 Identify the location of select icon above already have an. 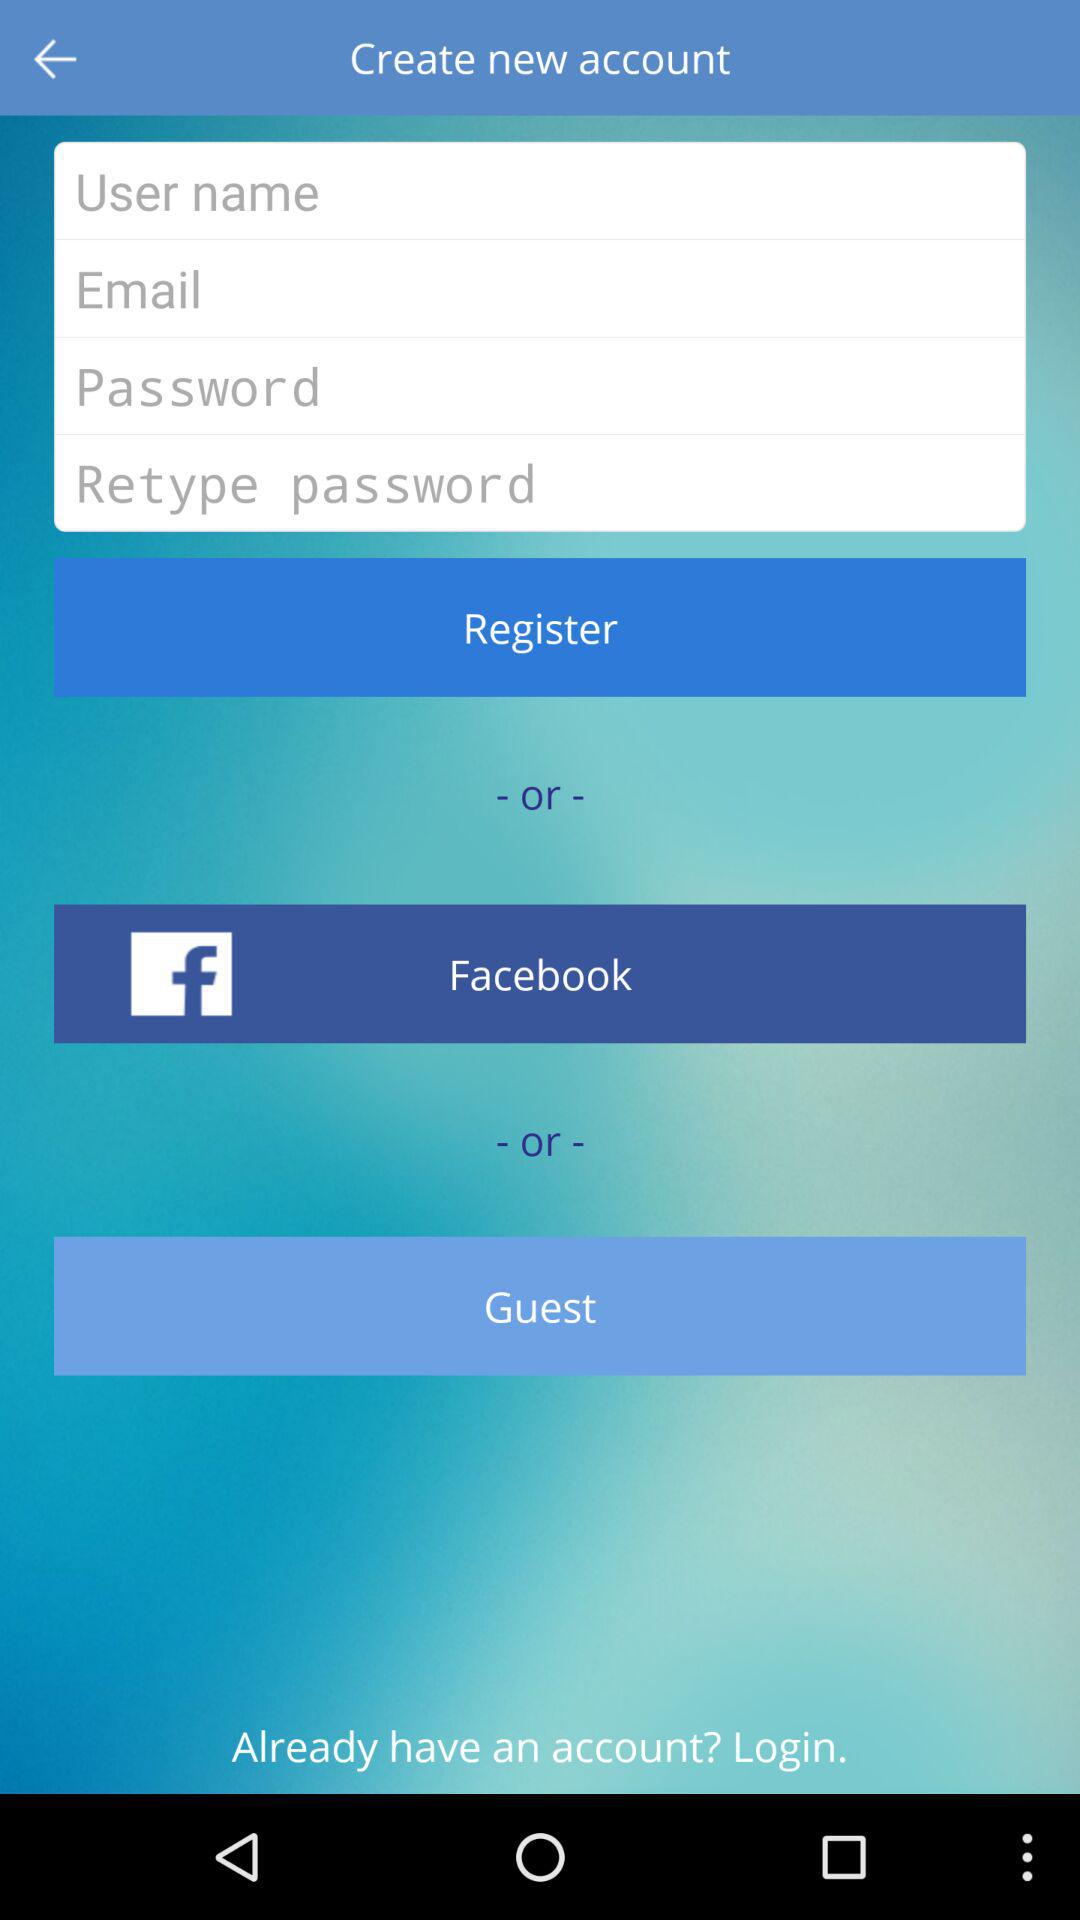
(540, 1306).